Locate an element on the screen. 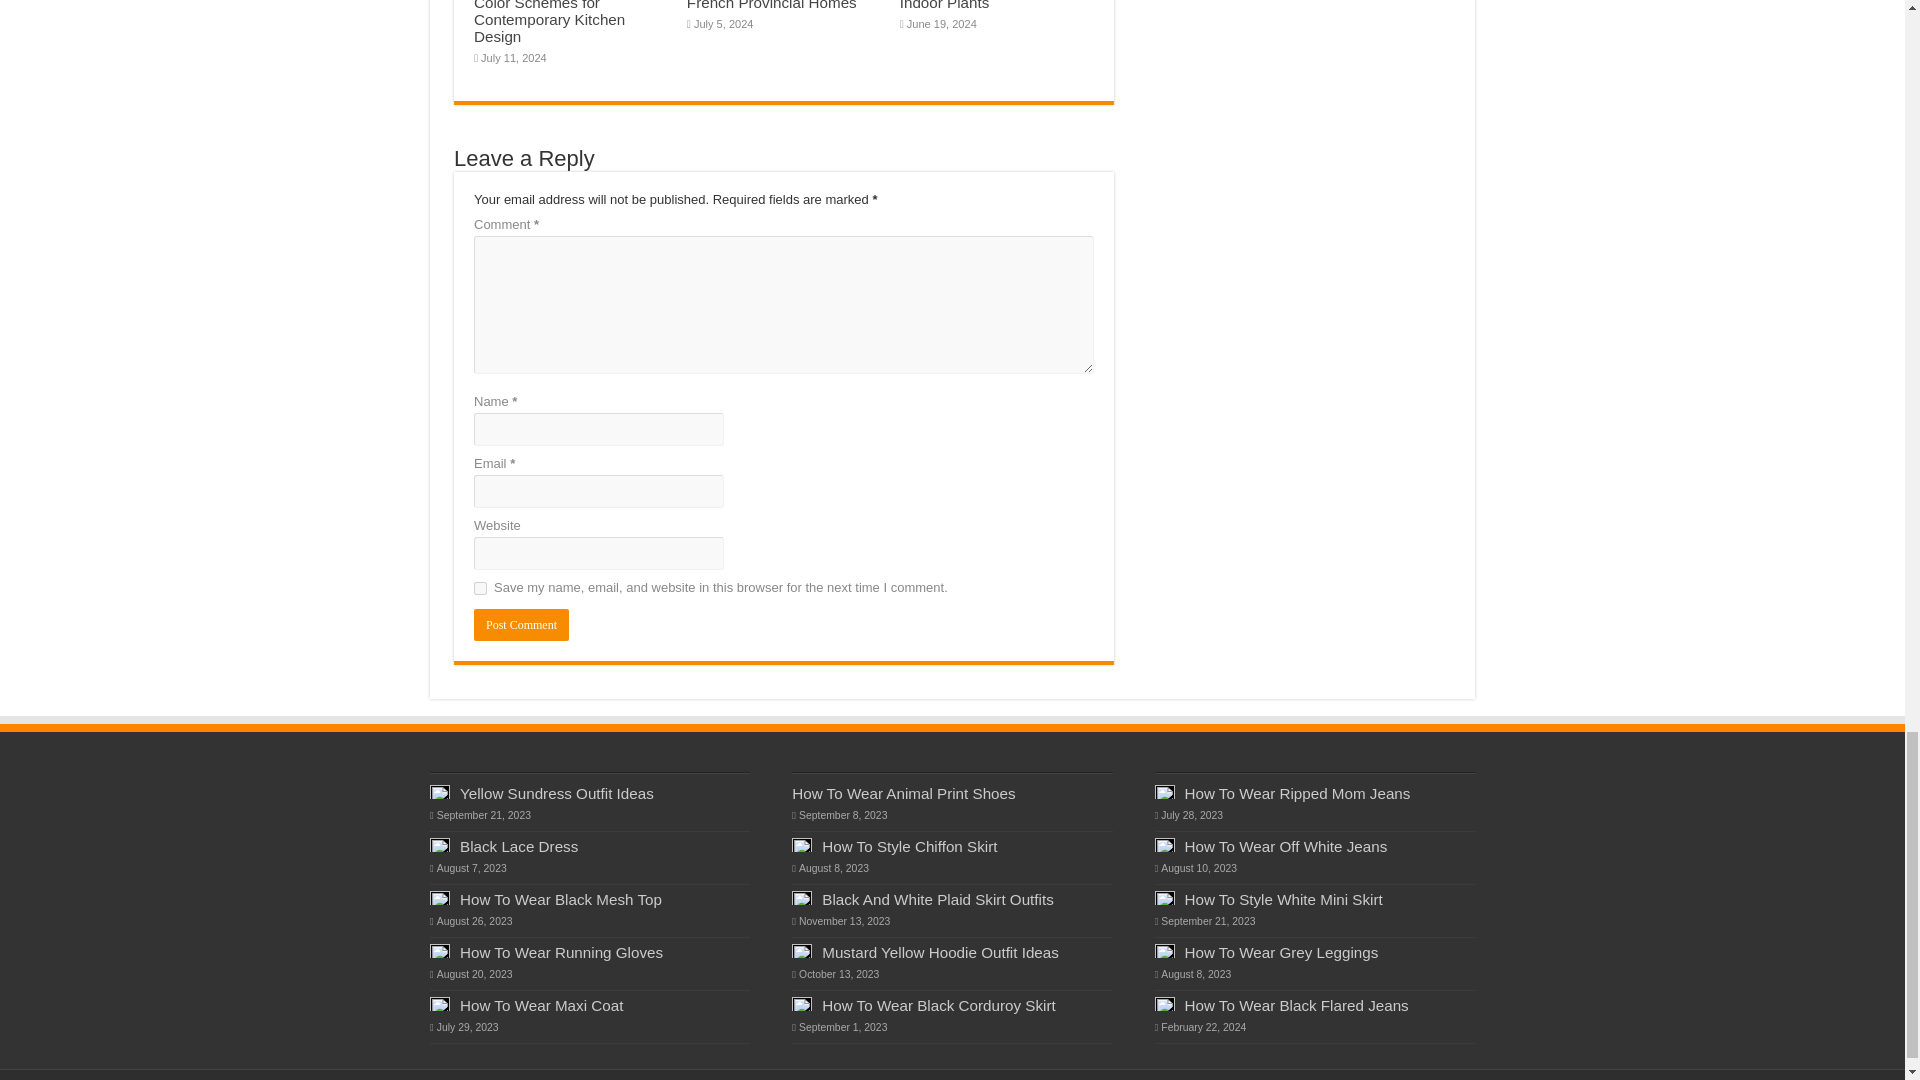  Black Lace Dress is located at coordinates (518, 846).